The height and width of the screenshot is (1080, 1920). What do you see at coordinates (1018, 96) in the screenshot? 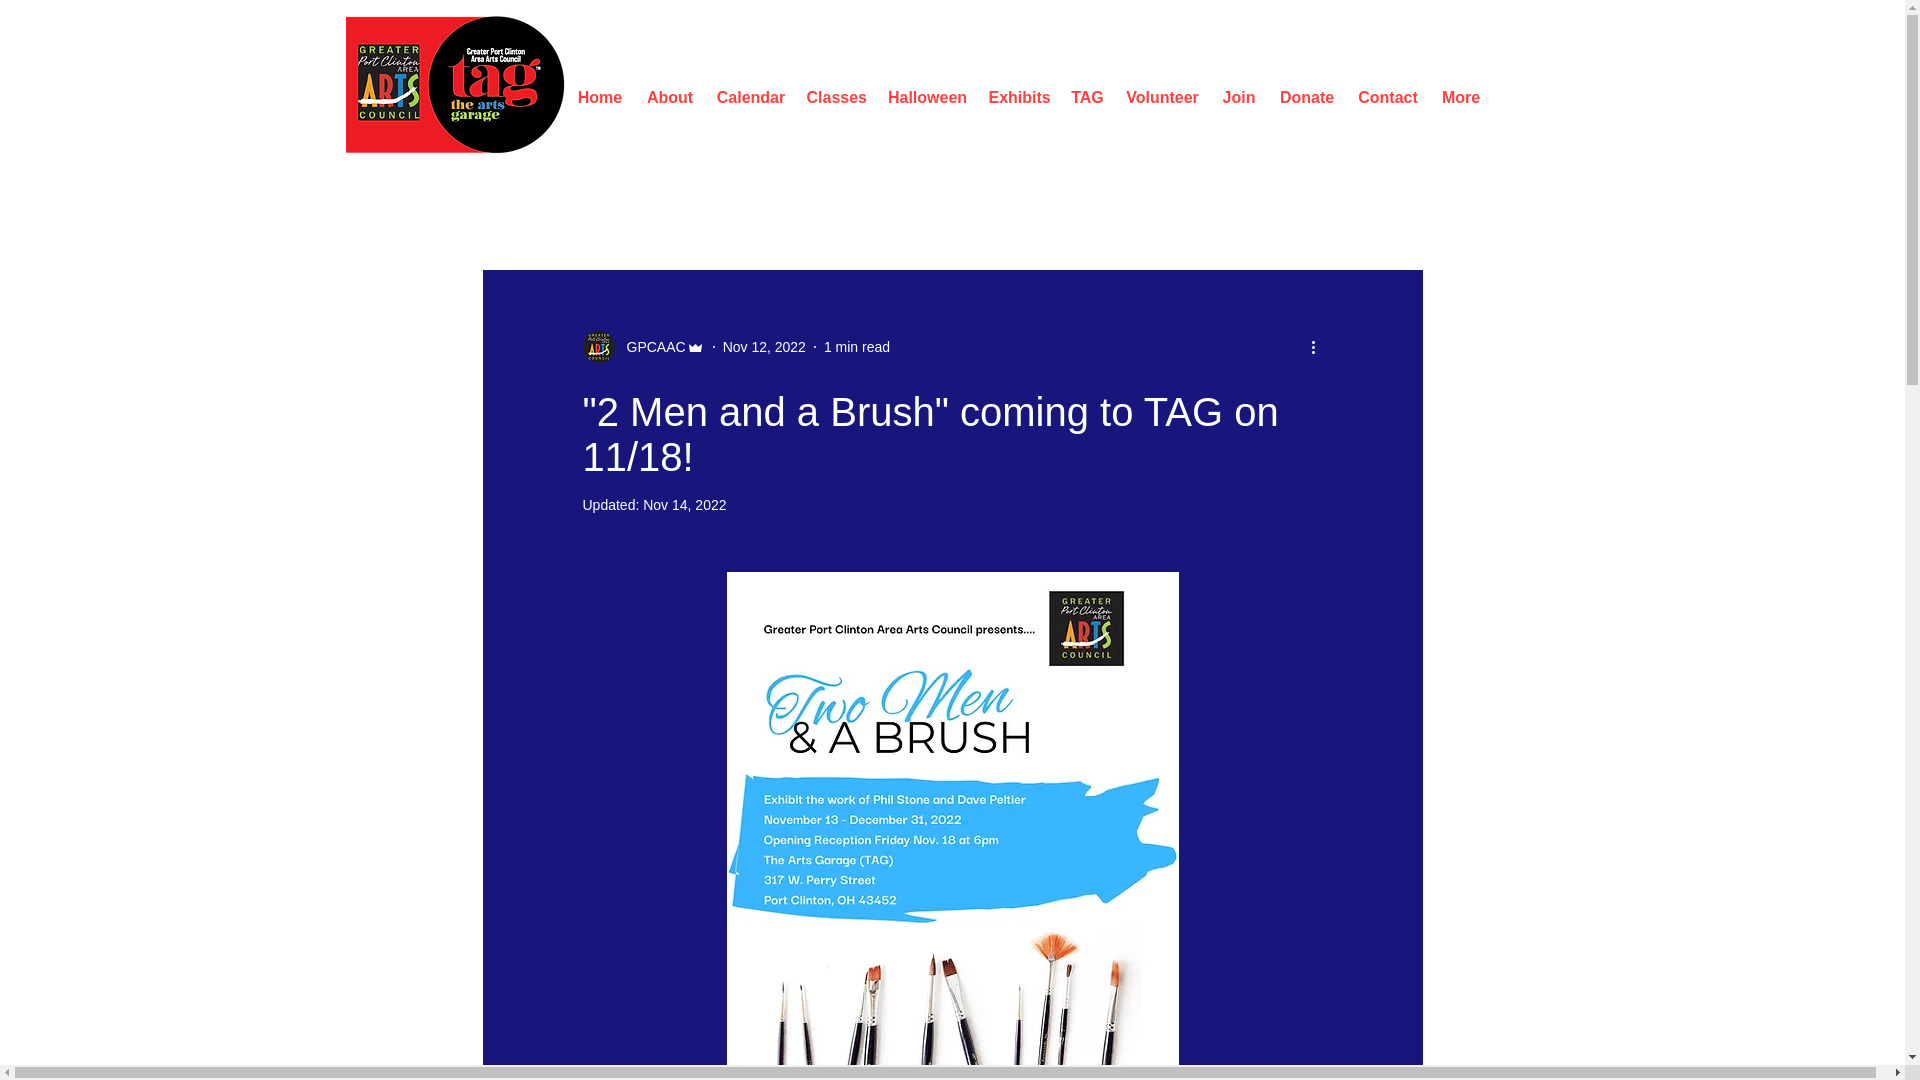
I see `Exhibits` at bounding box center [1018, 96].